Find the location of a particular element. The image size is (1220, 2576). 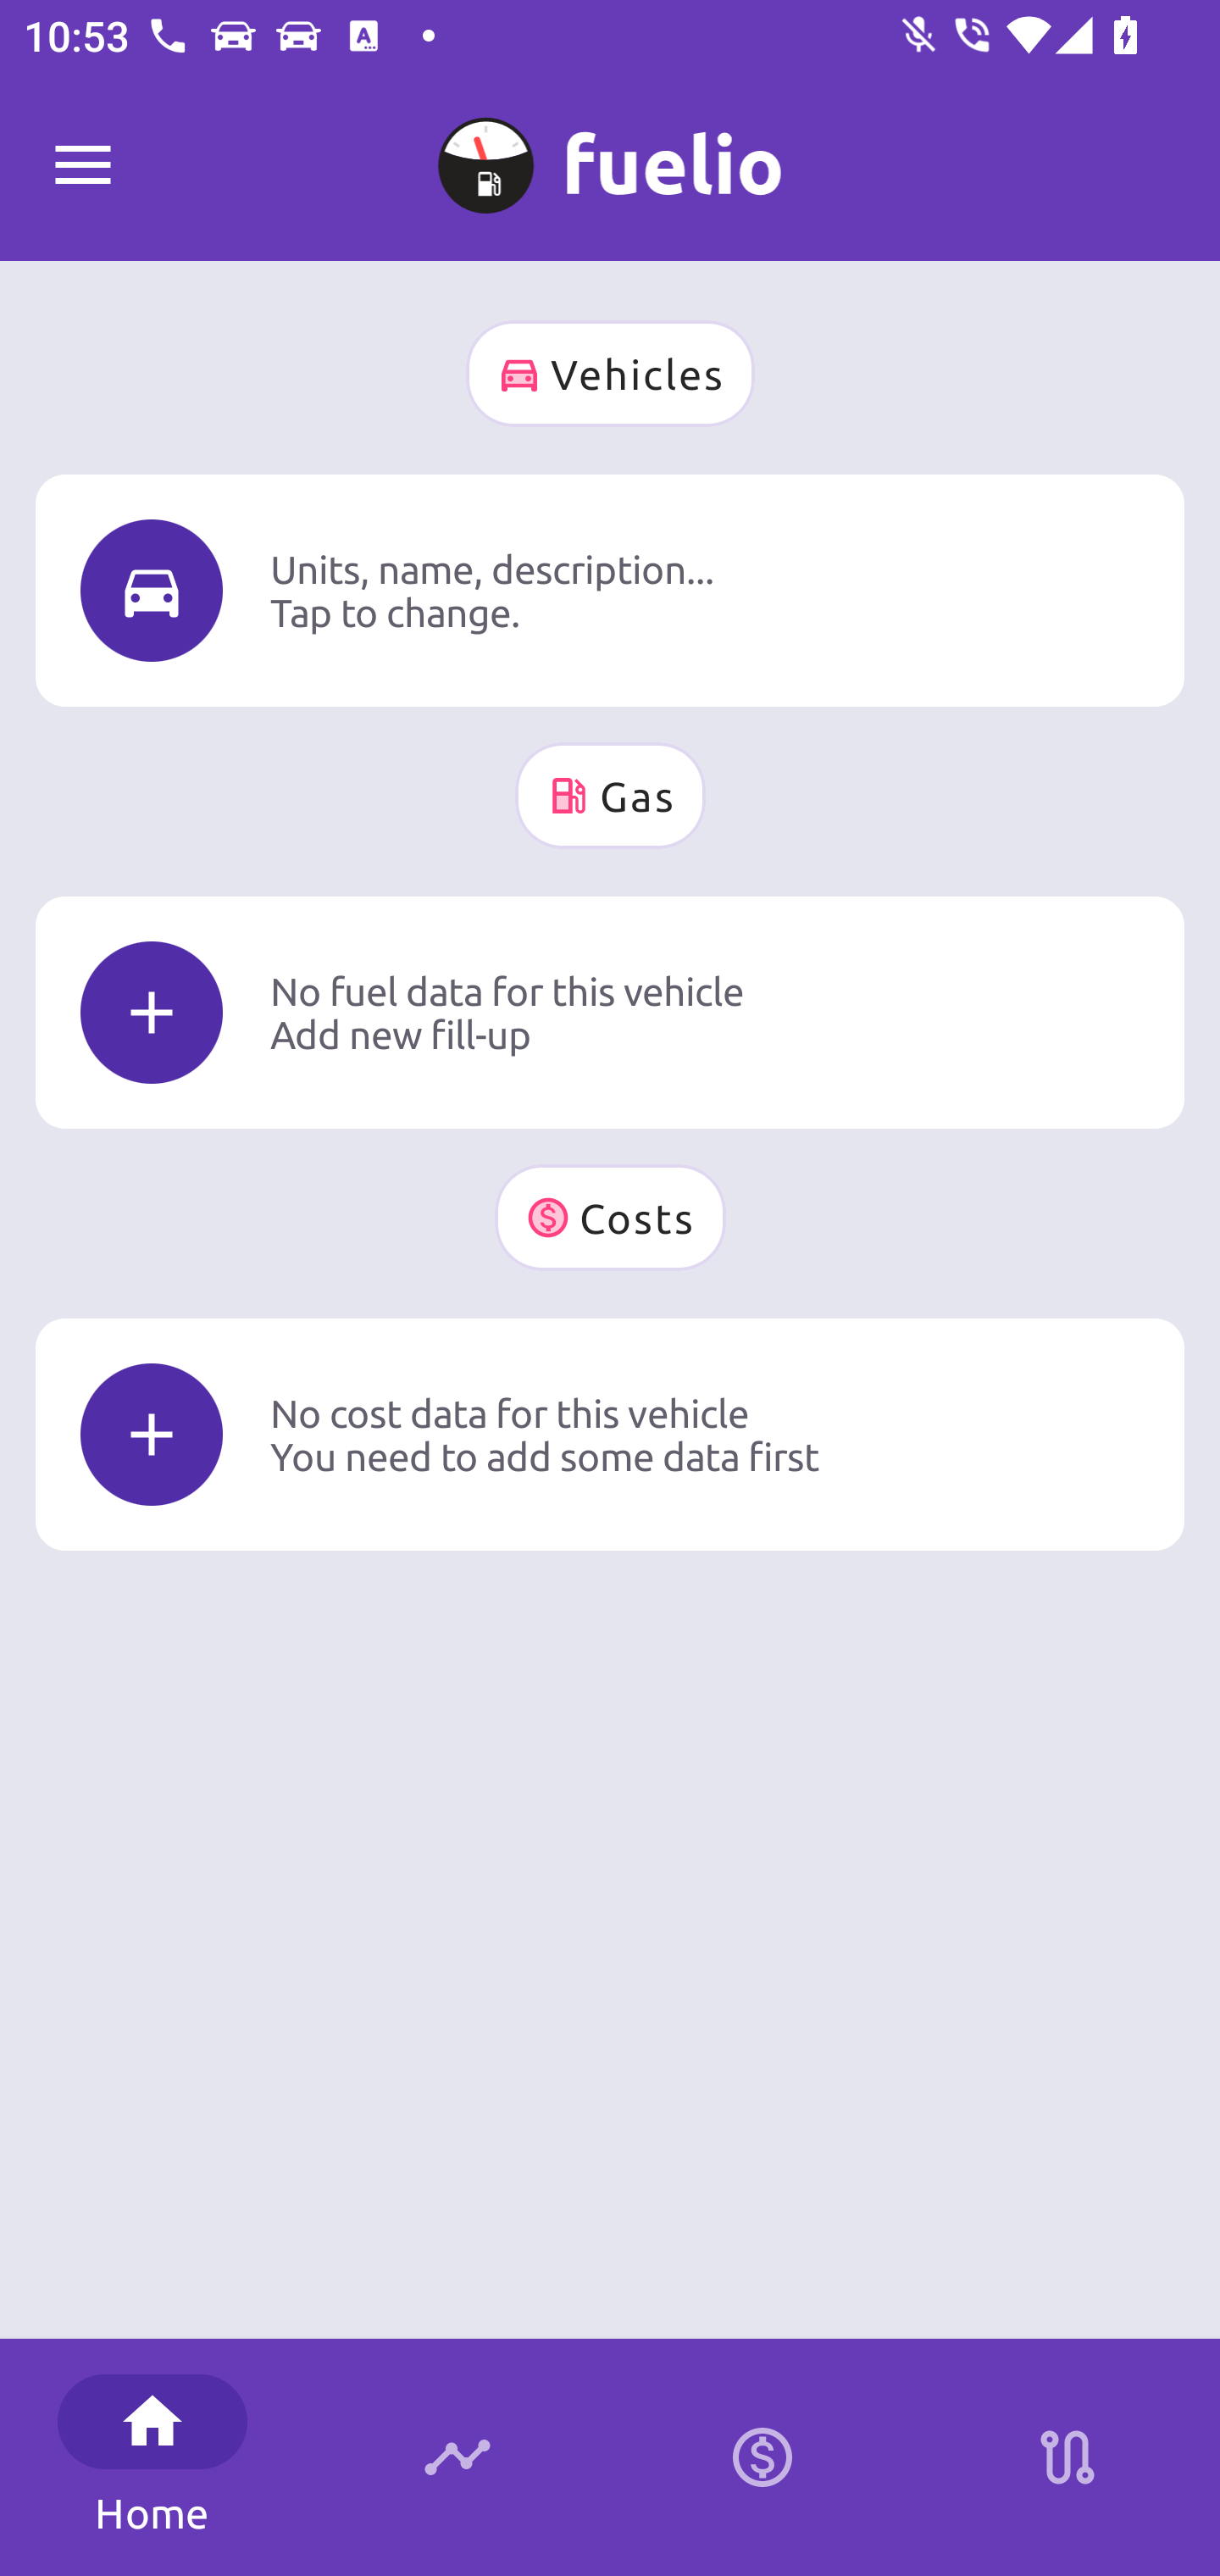

M My Car 0 km is located at coordinates (610, 152).